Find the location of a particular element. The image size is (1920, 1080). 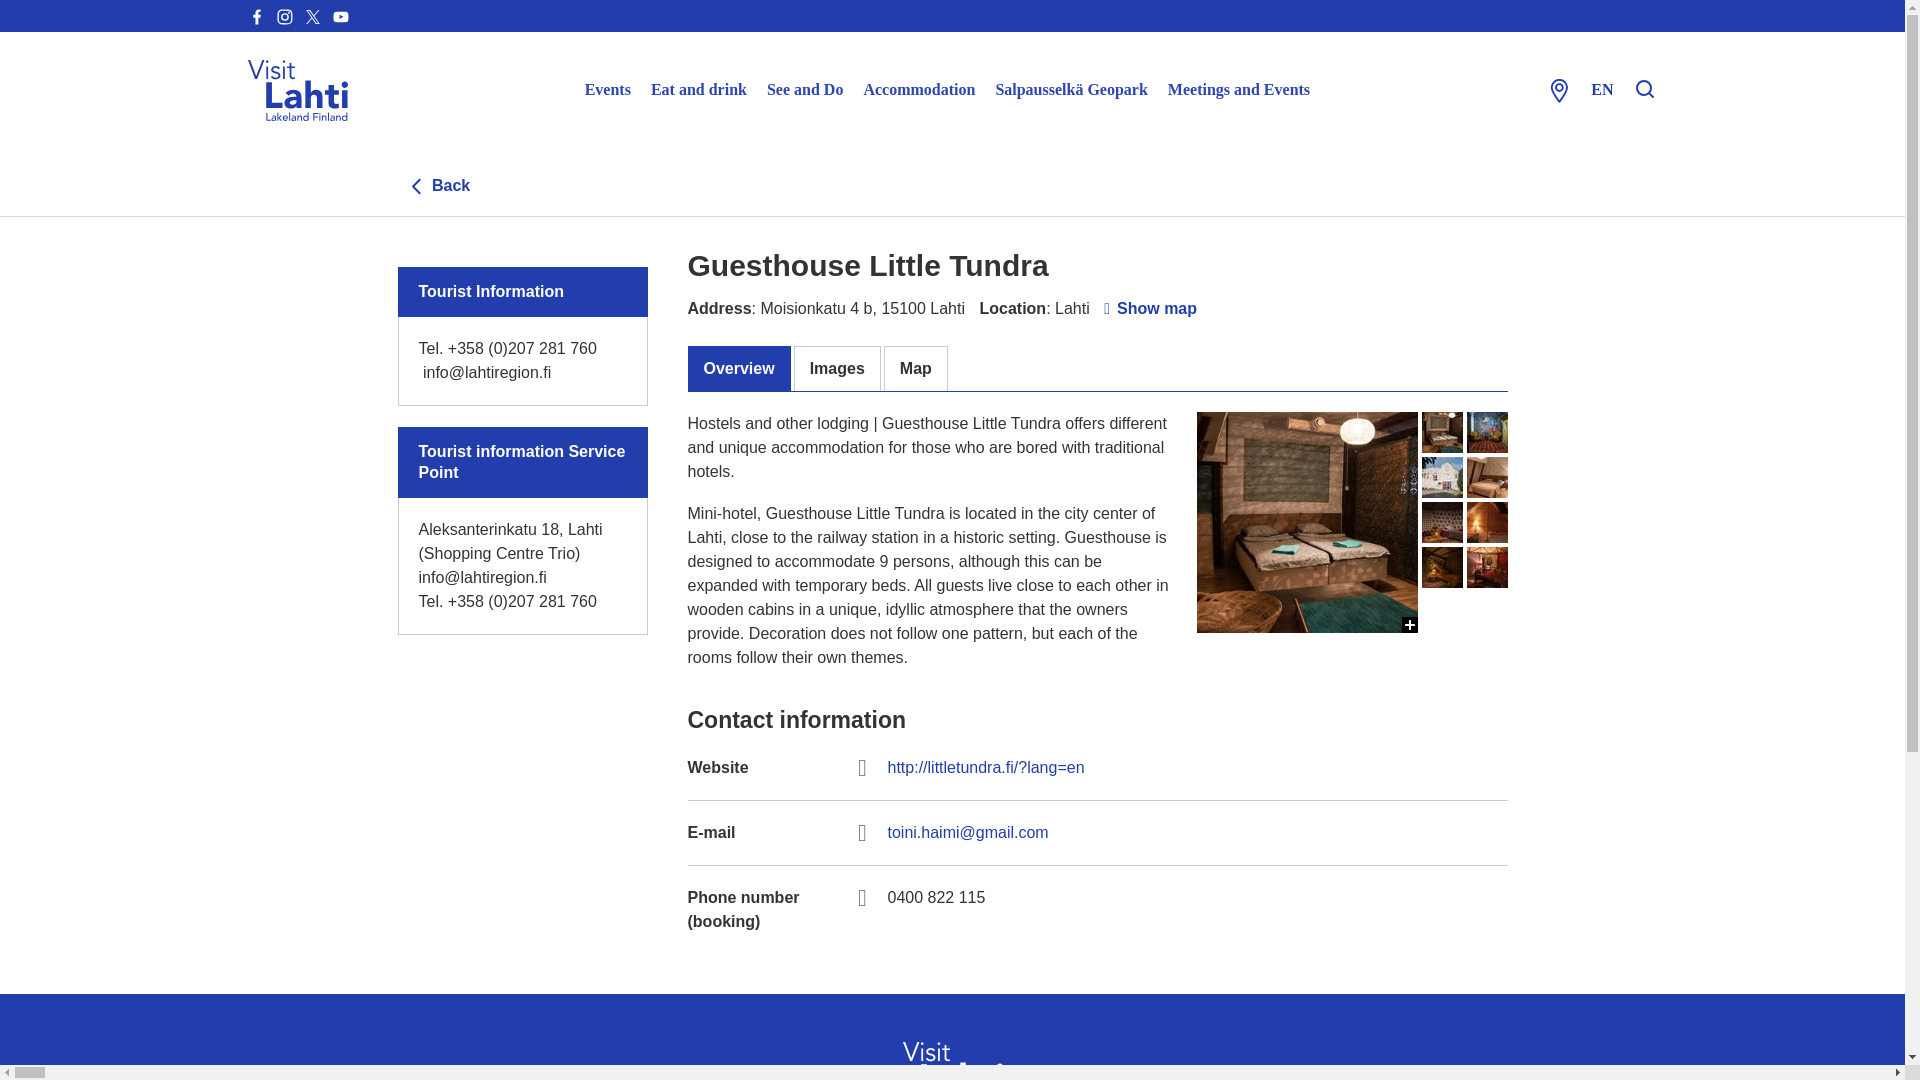

Meetings and Events is located at coordinates (1238, 90).